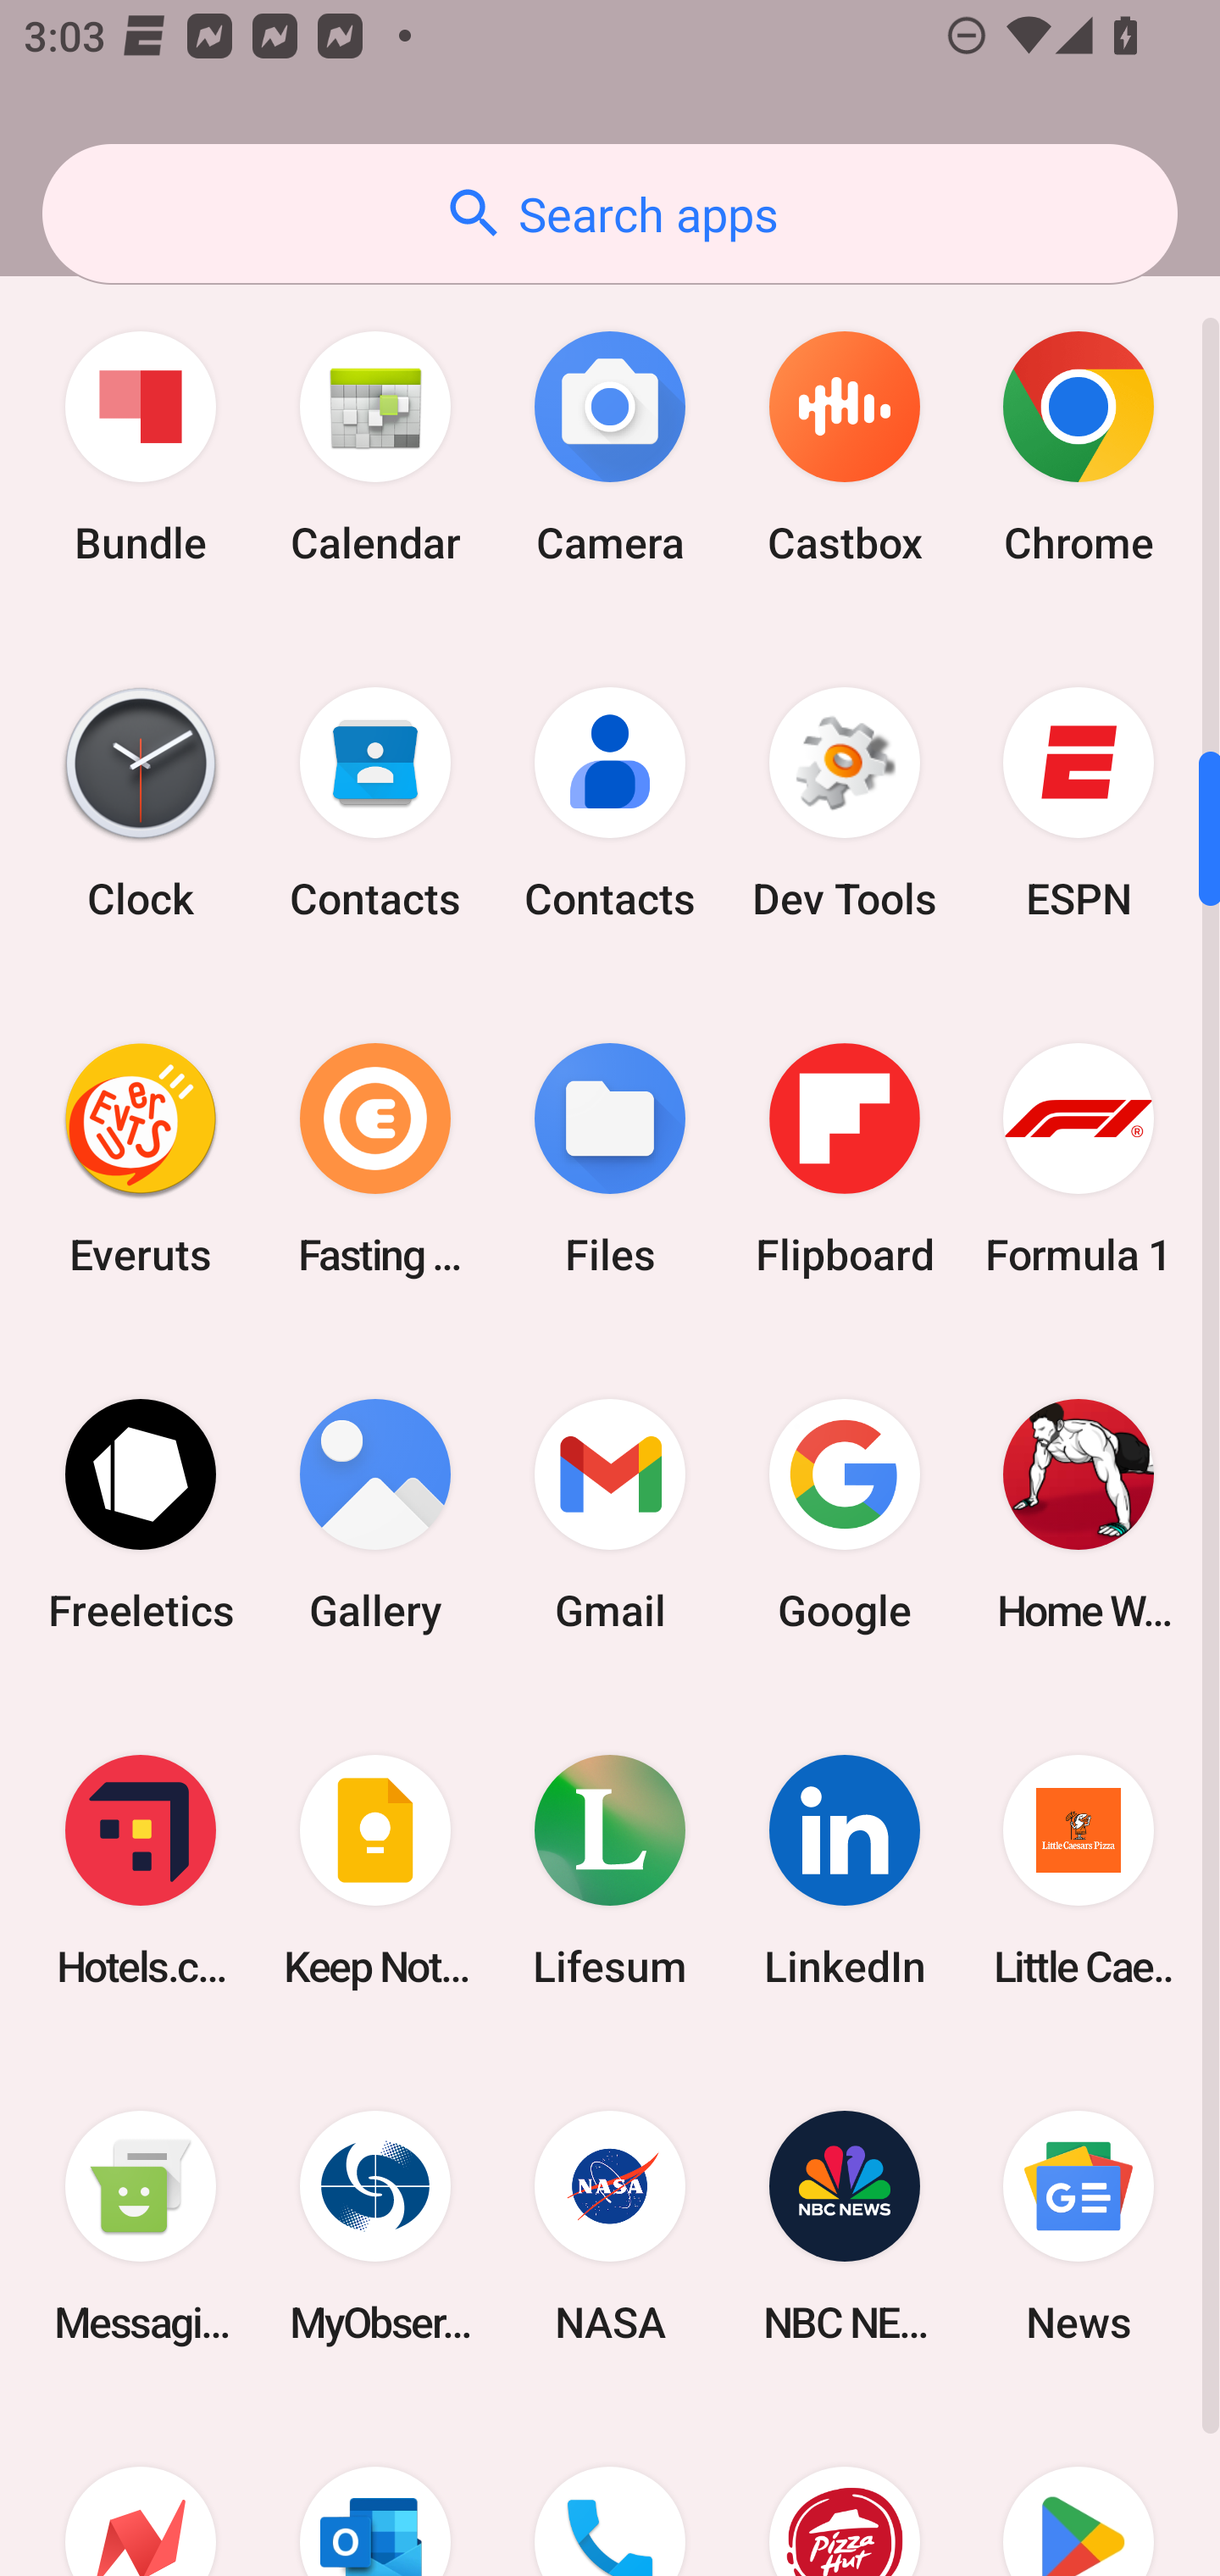  Describe the element at coordinates (844, 2491) in the screenshot. I see `Pizza Hut HK & Macau` at that location.